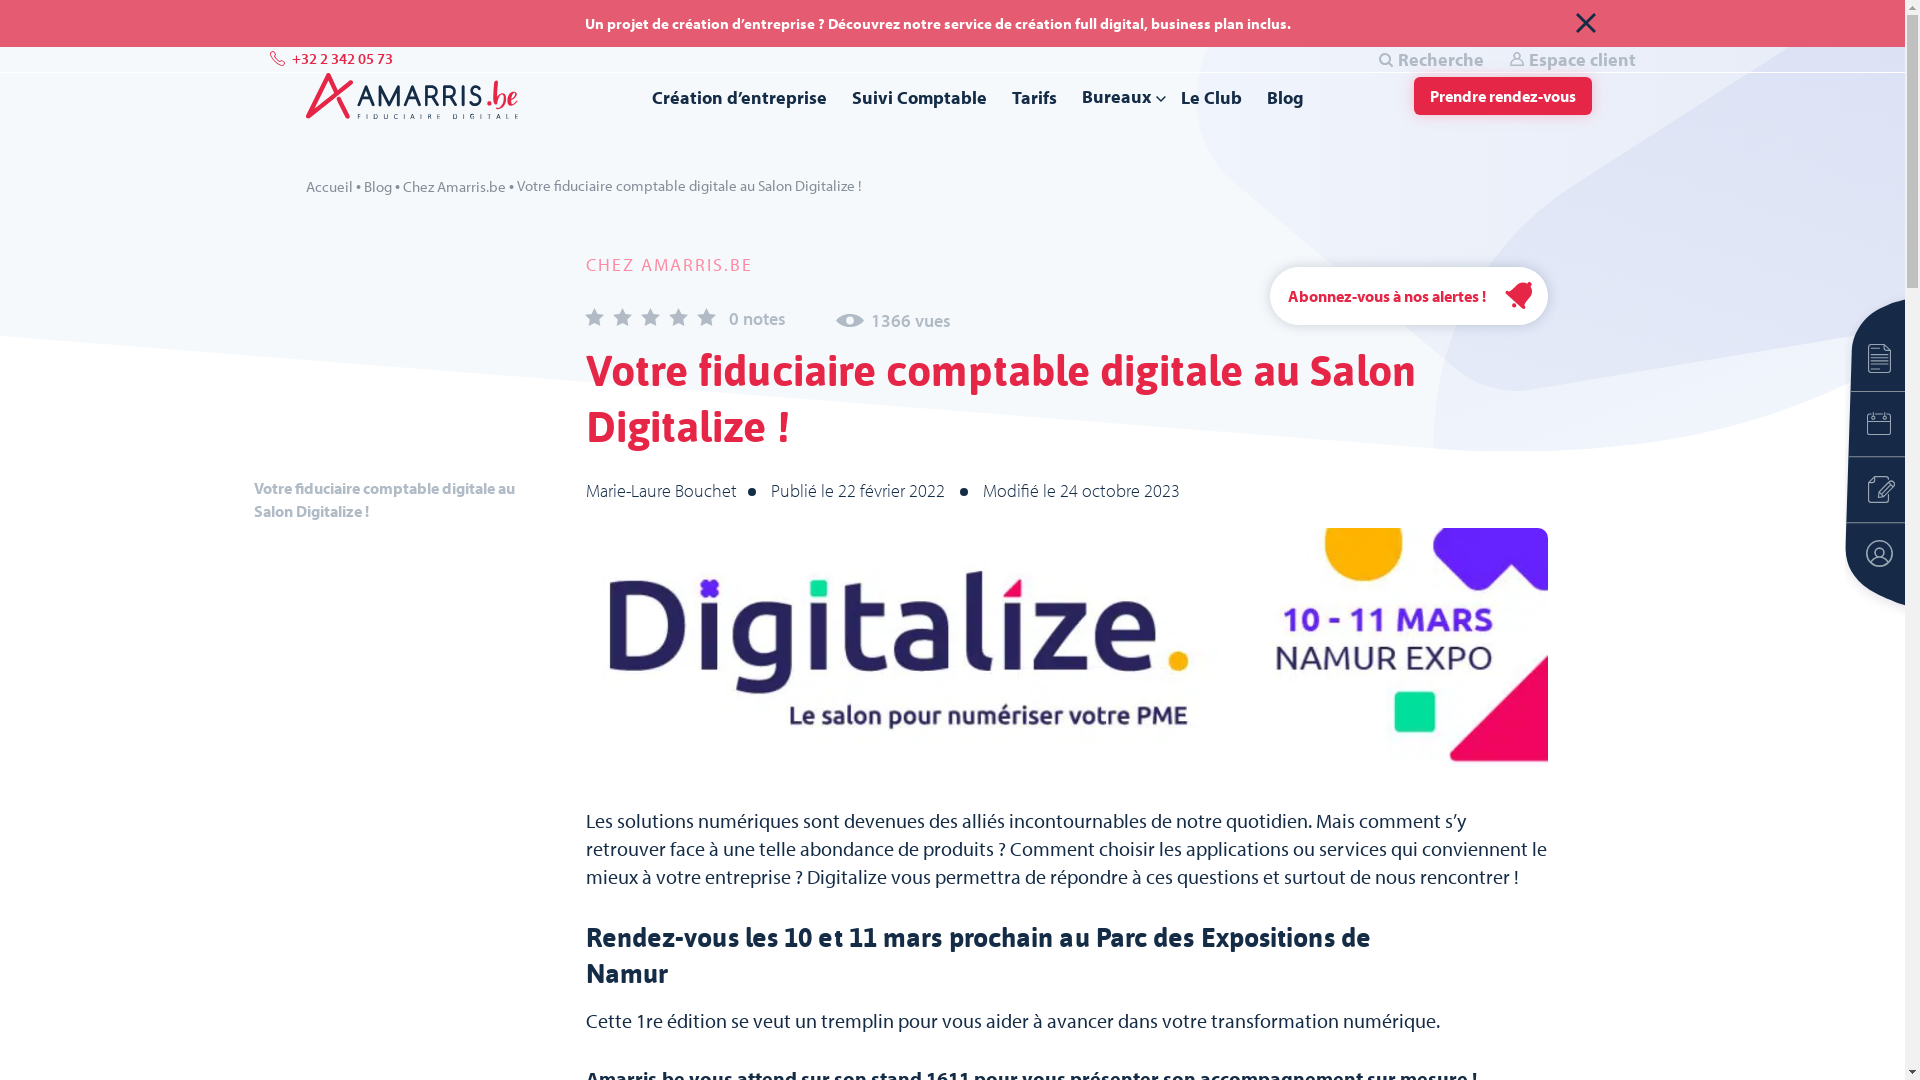 The image size is (1920, 1080). I want to click on Recherche, so click(1431, 60).